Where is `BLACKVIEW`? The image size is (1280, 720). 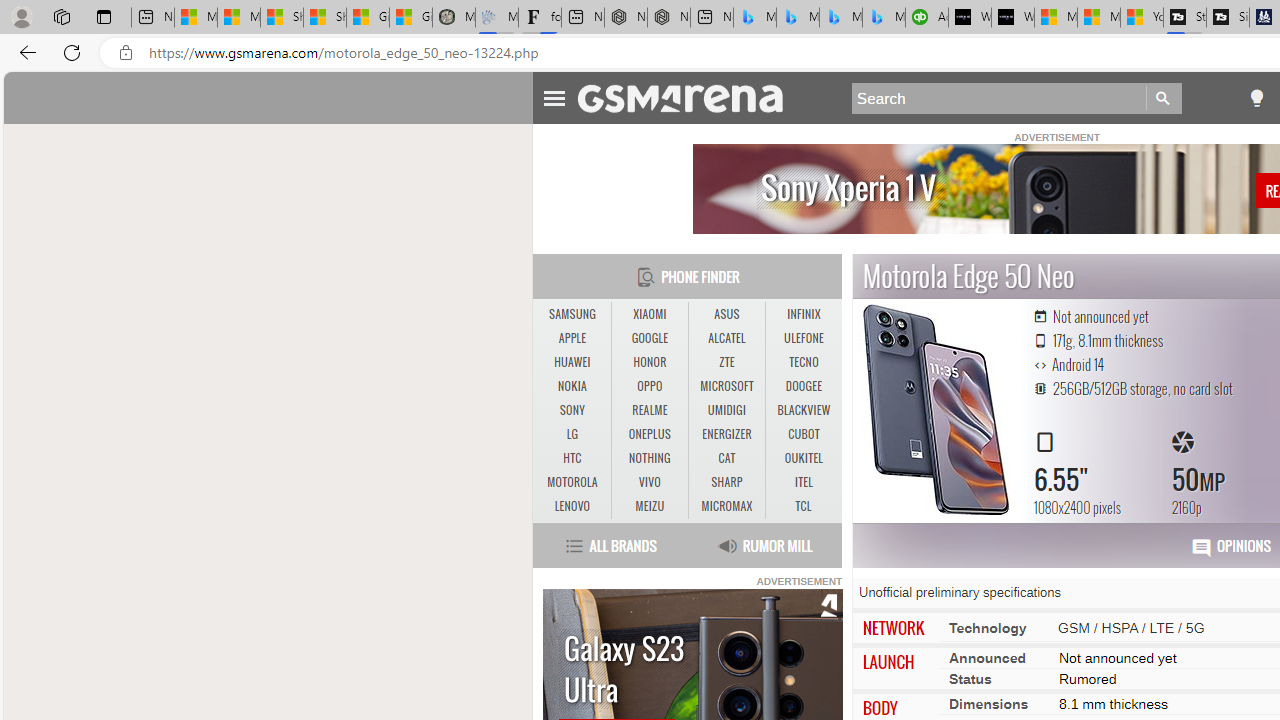
BLACKVIEW is located at coordinates (804, 411).